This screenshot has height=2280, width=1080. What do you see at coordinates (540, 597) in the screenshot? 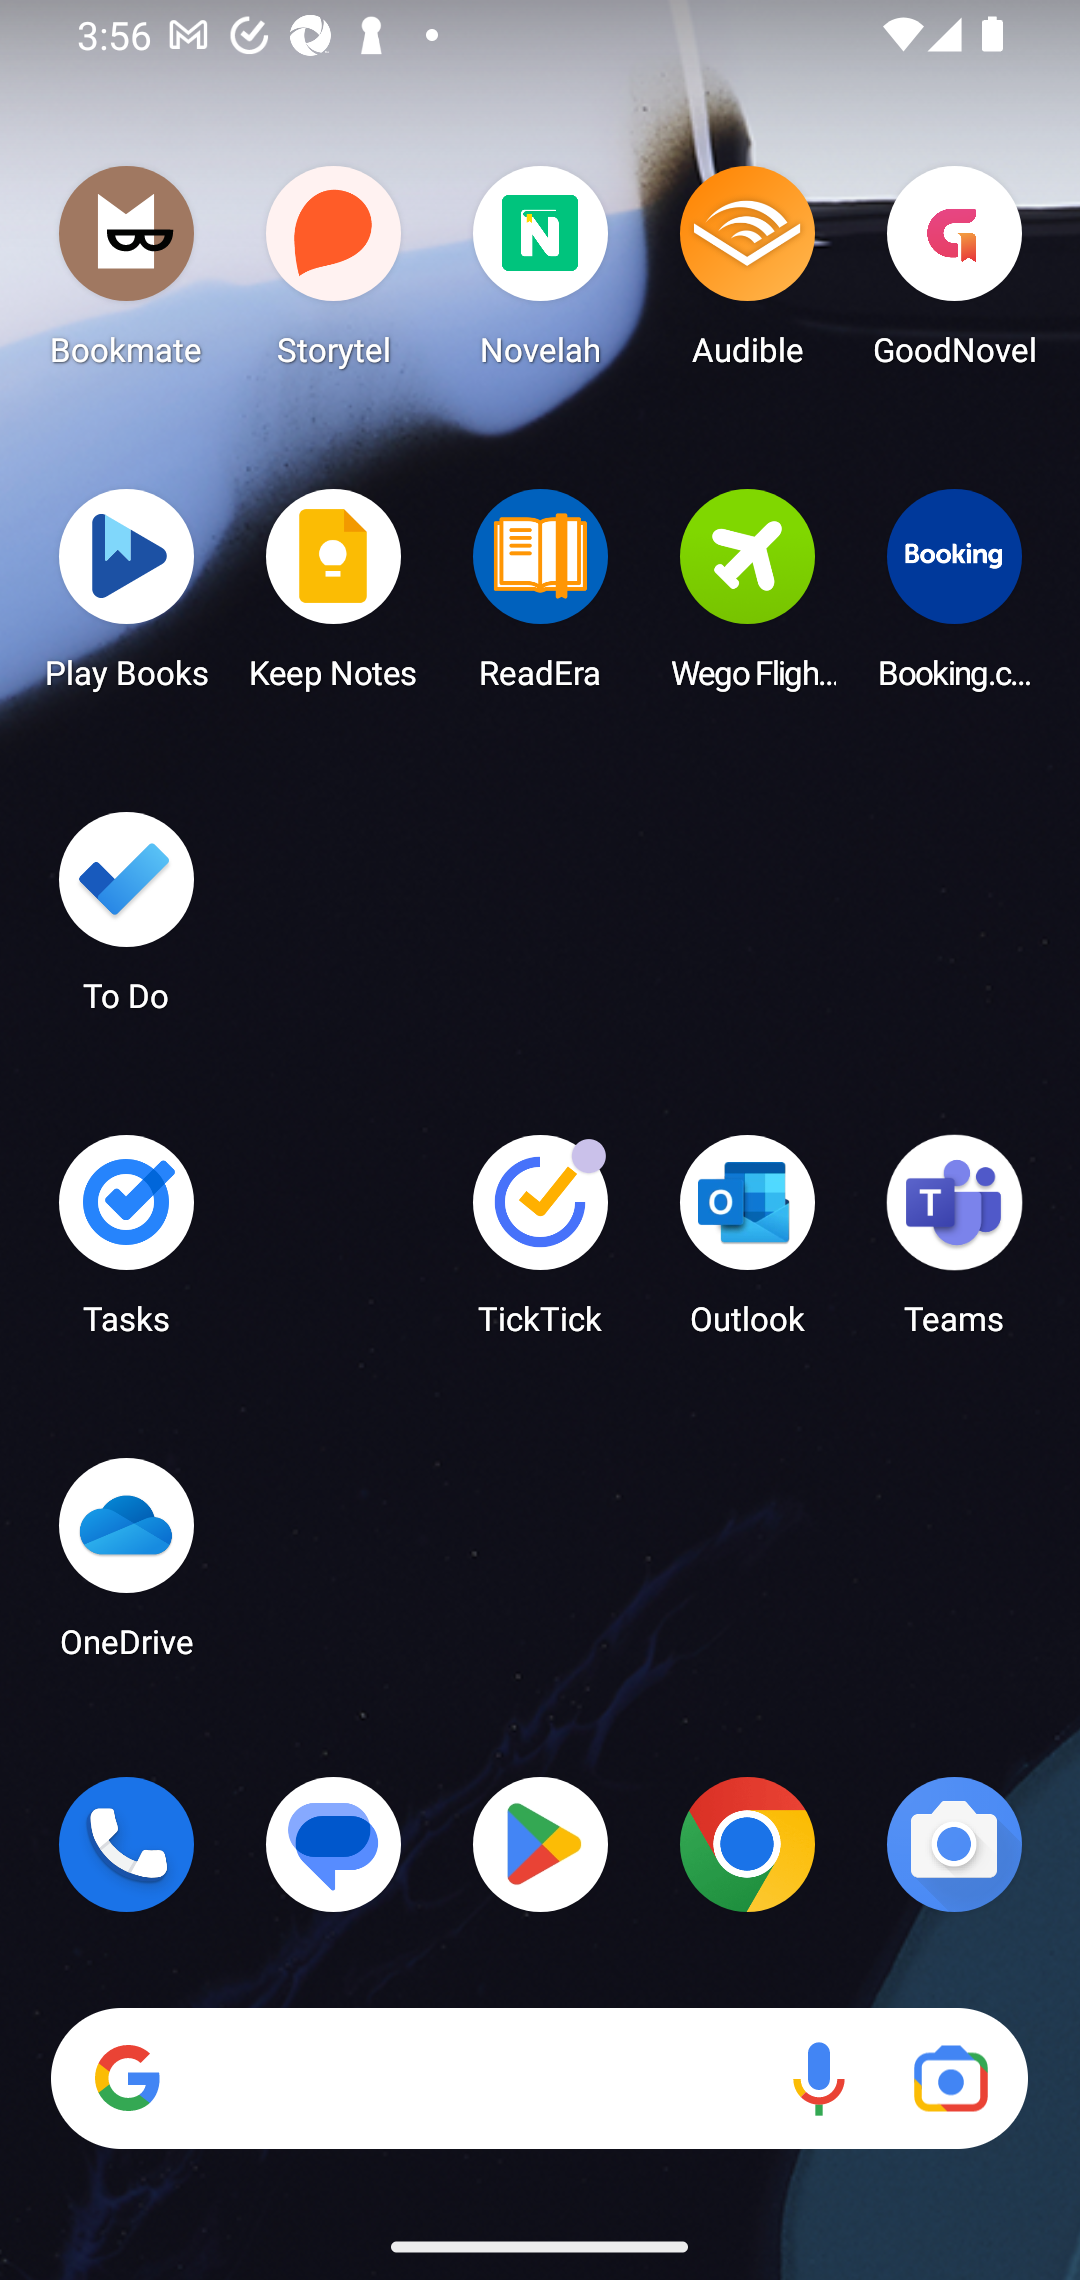
I see `ReadEra` at bounding box center [540, 597].